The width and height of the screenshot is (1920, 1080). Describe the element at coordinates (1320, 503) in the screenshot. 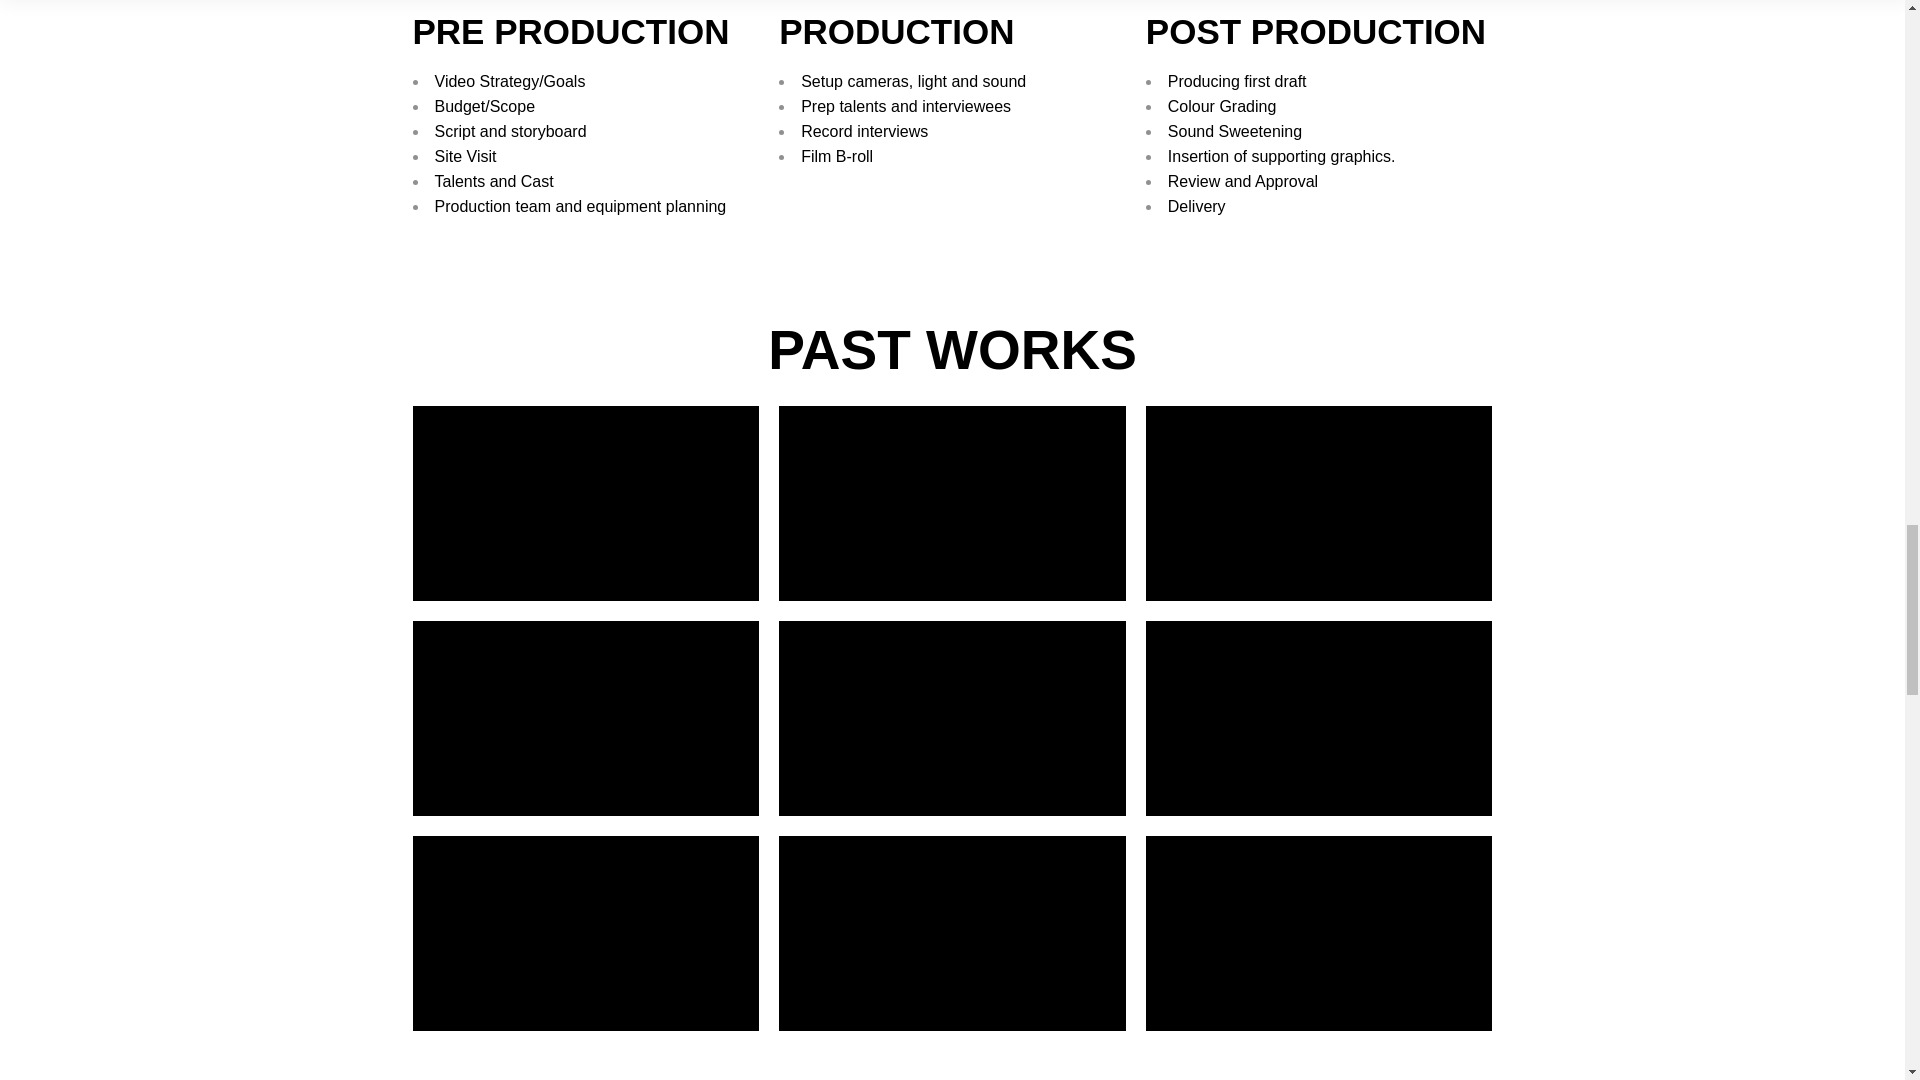

I see `vimeo Video Player` at that location.